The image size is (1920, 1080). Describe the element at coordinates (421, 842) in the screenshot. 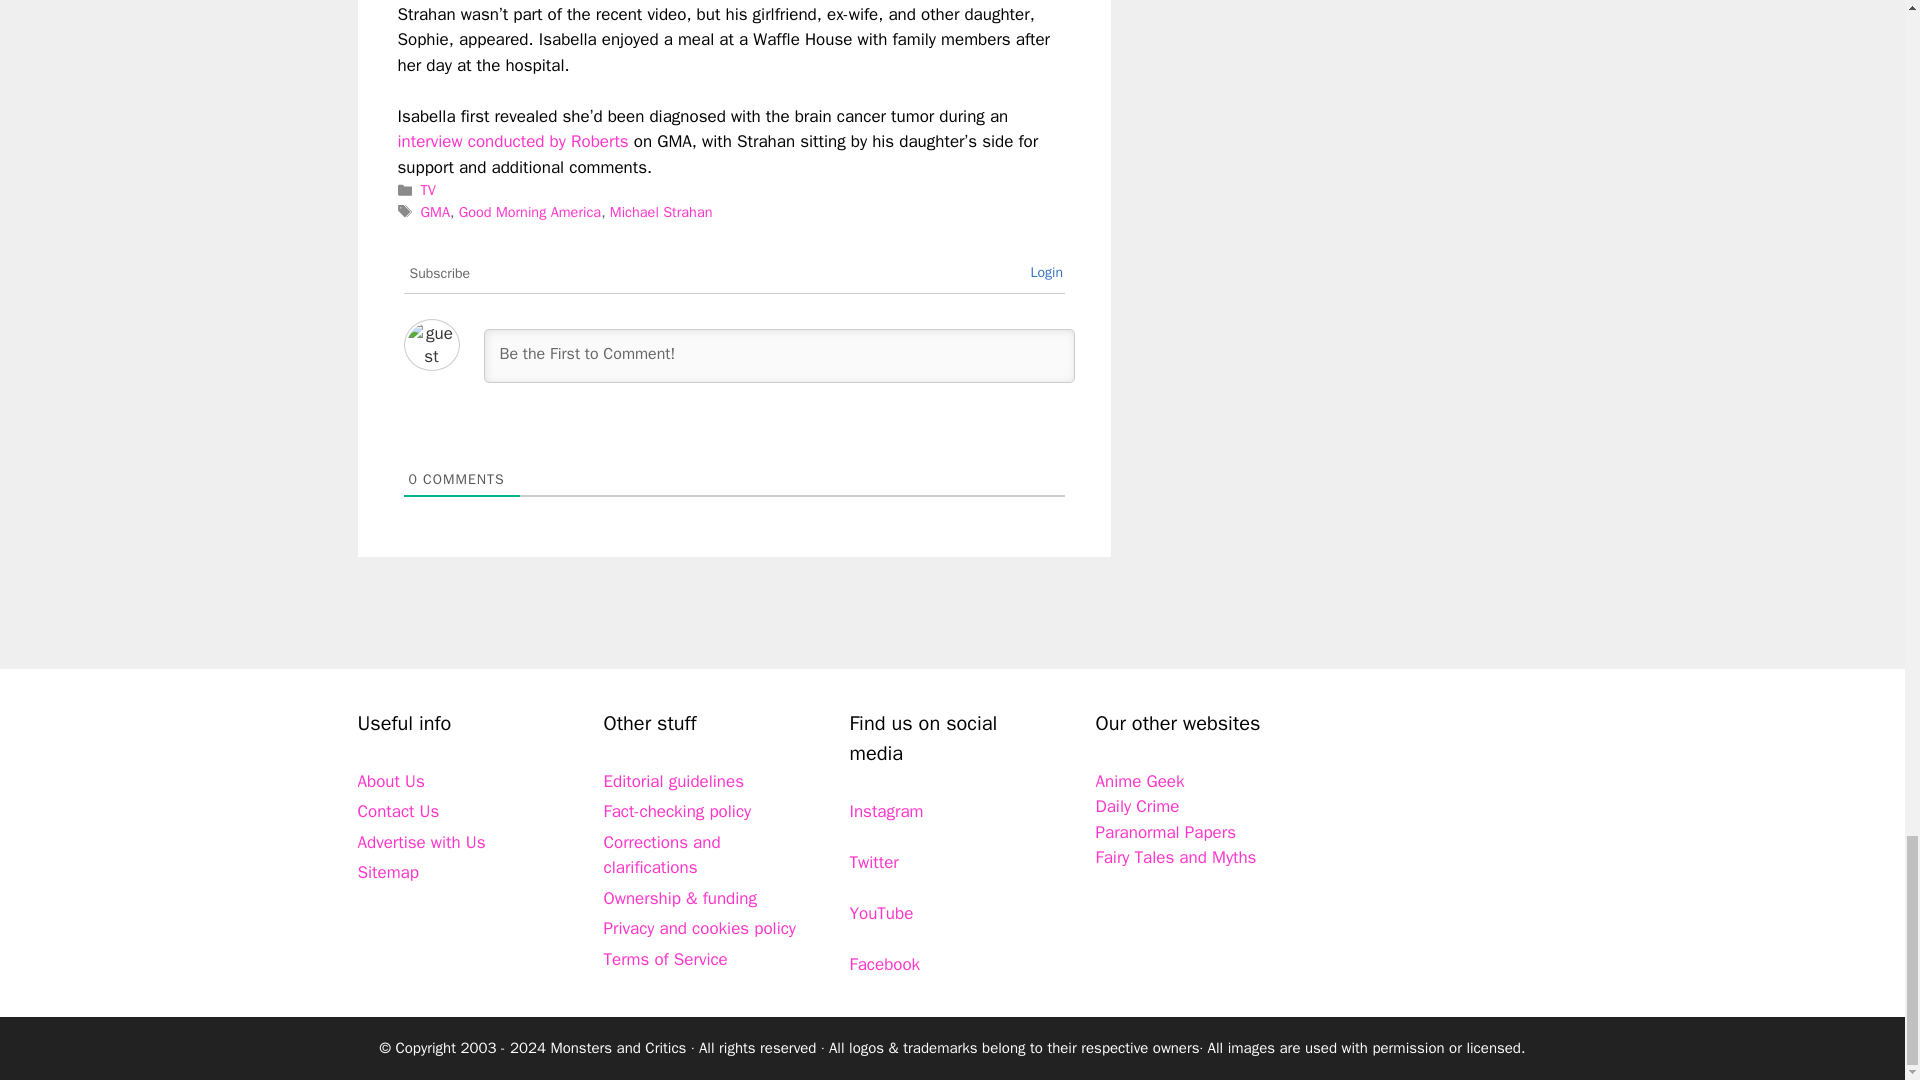

I see `Advertise with Us` at that location.